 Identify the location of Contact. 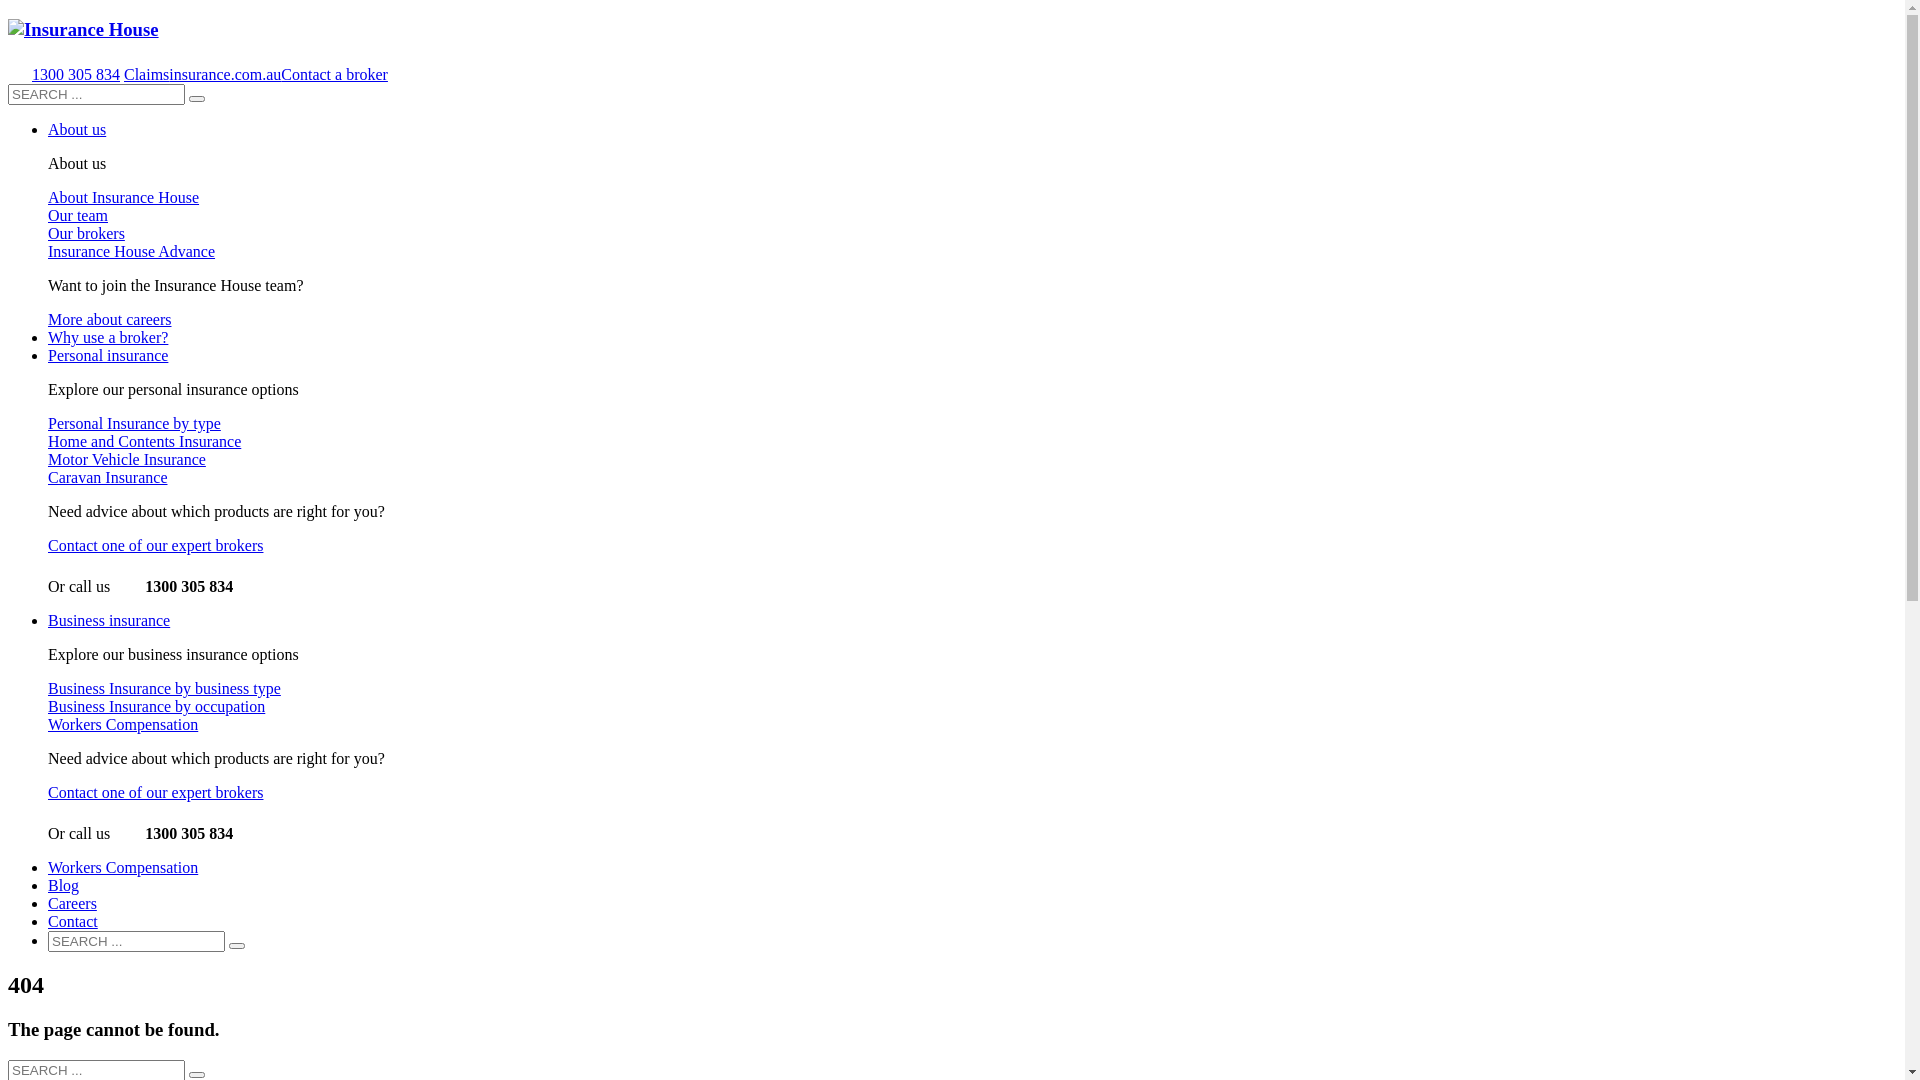
(73, 922).